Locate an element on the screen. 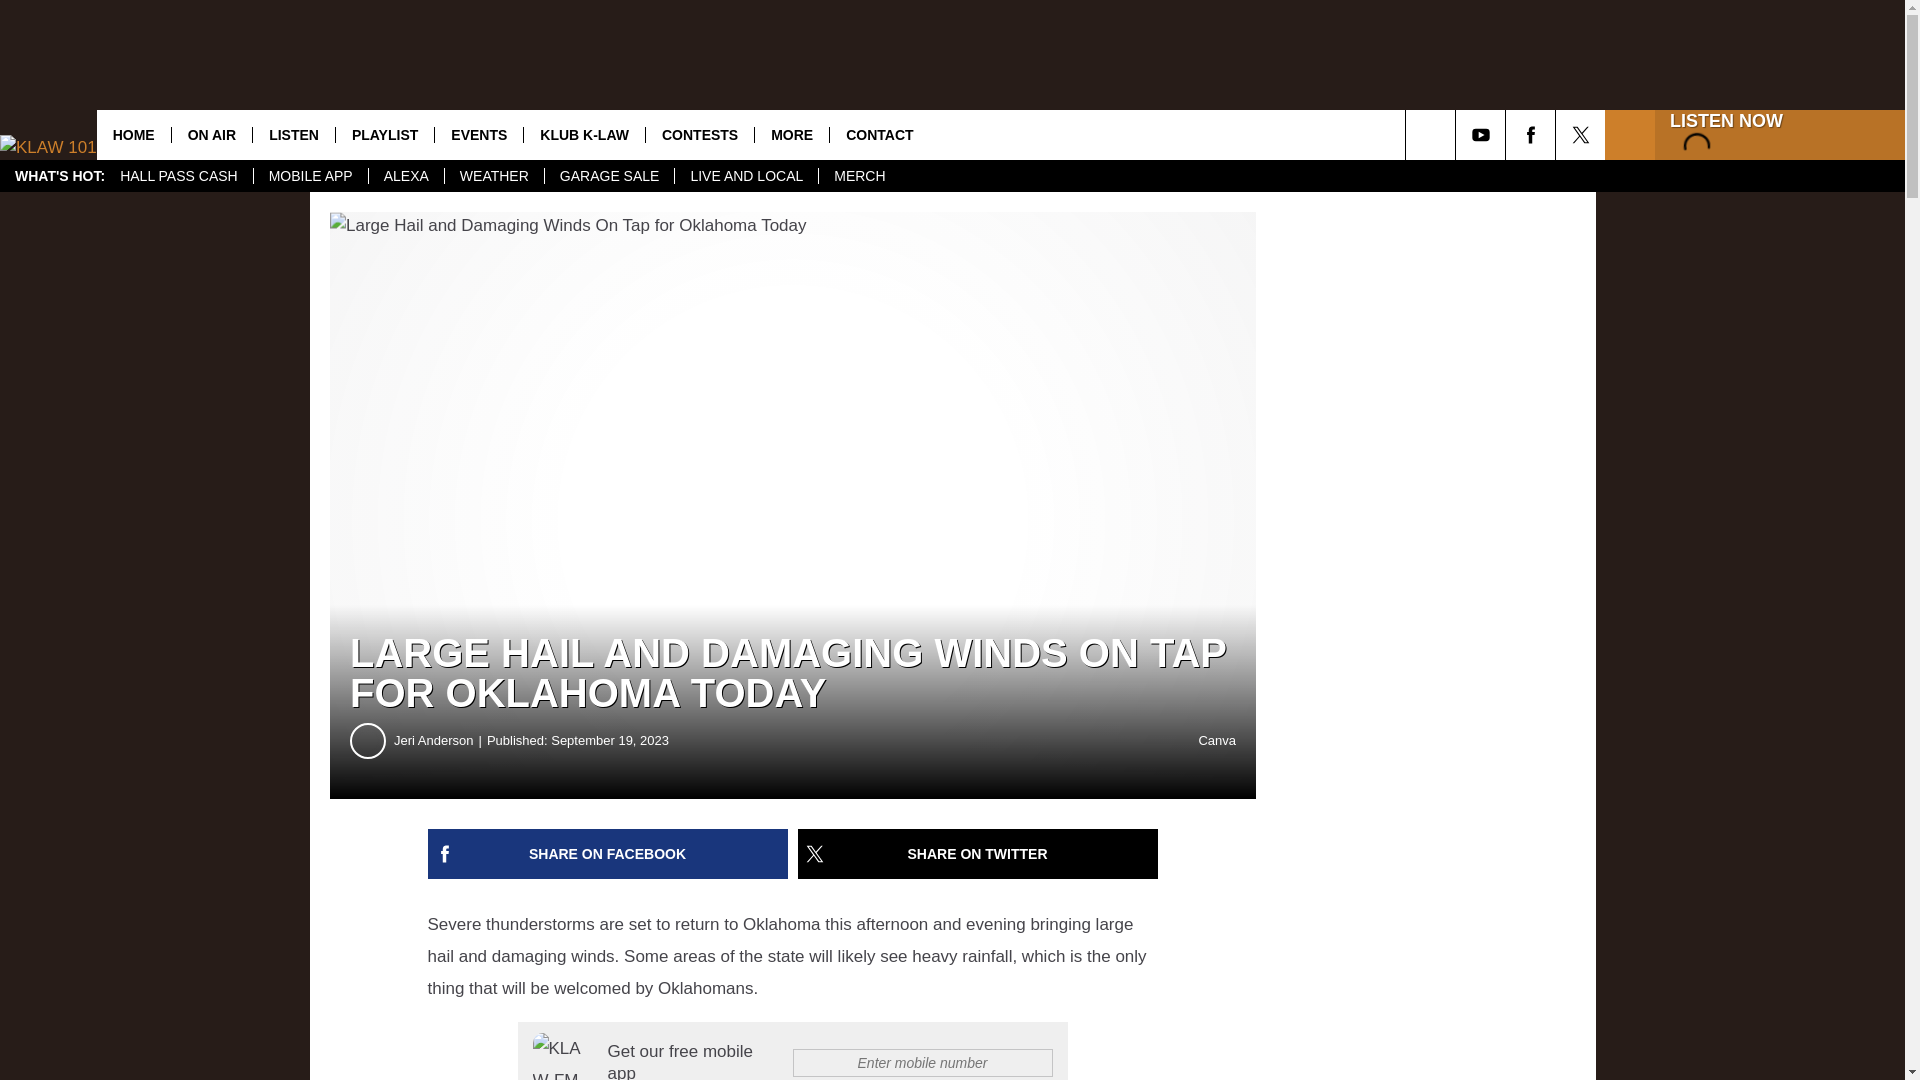 The height and width of the screenshot is (1080, 1920). Share on Facebook is located at coordinates (608, 854).